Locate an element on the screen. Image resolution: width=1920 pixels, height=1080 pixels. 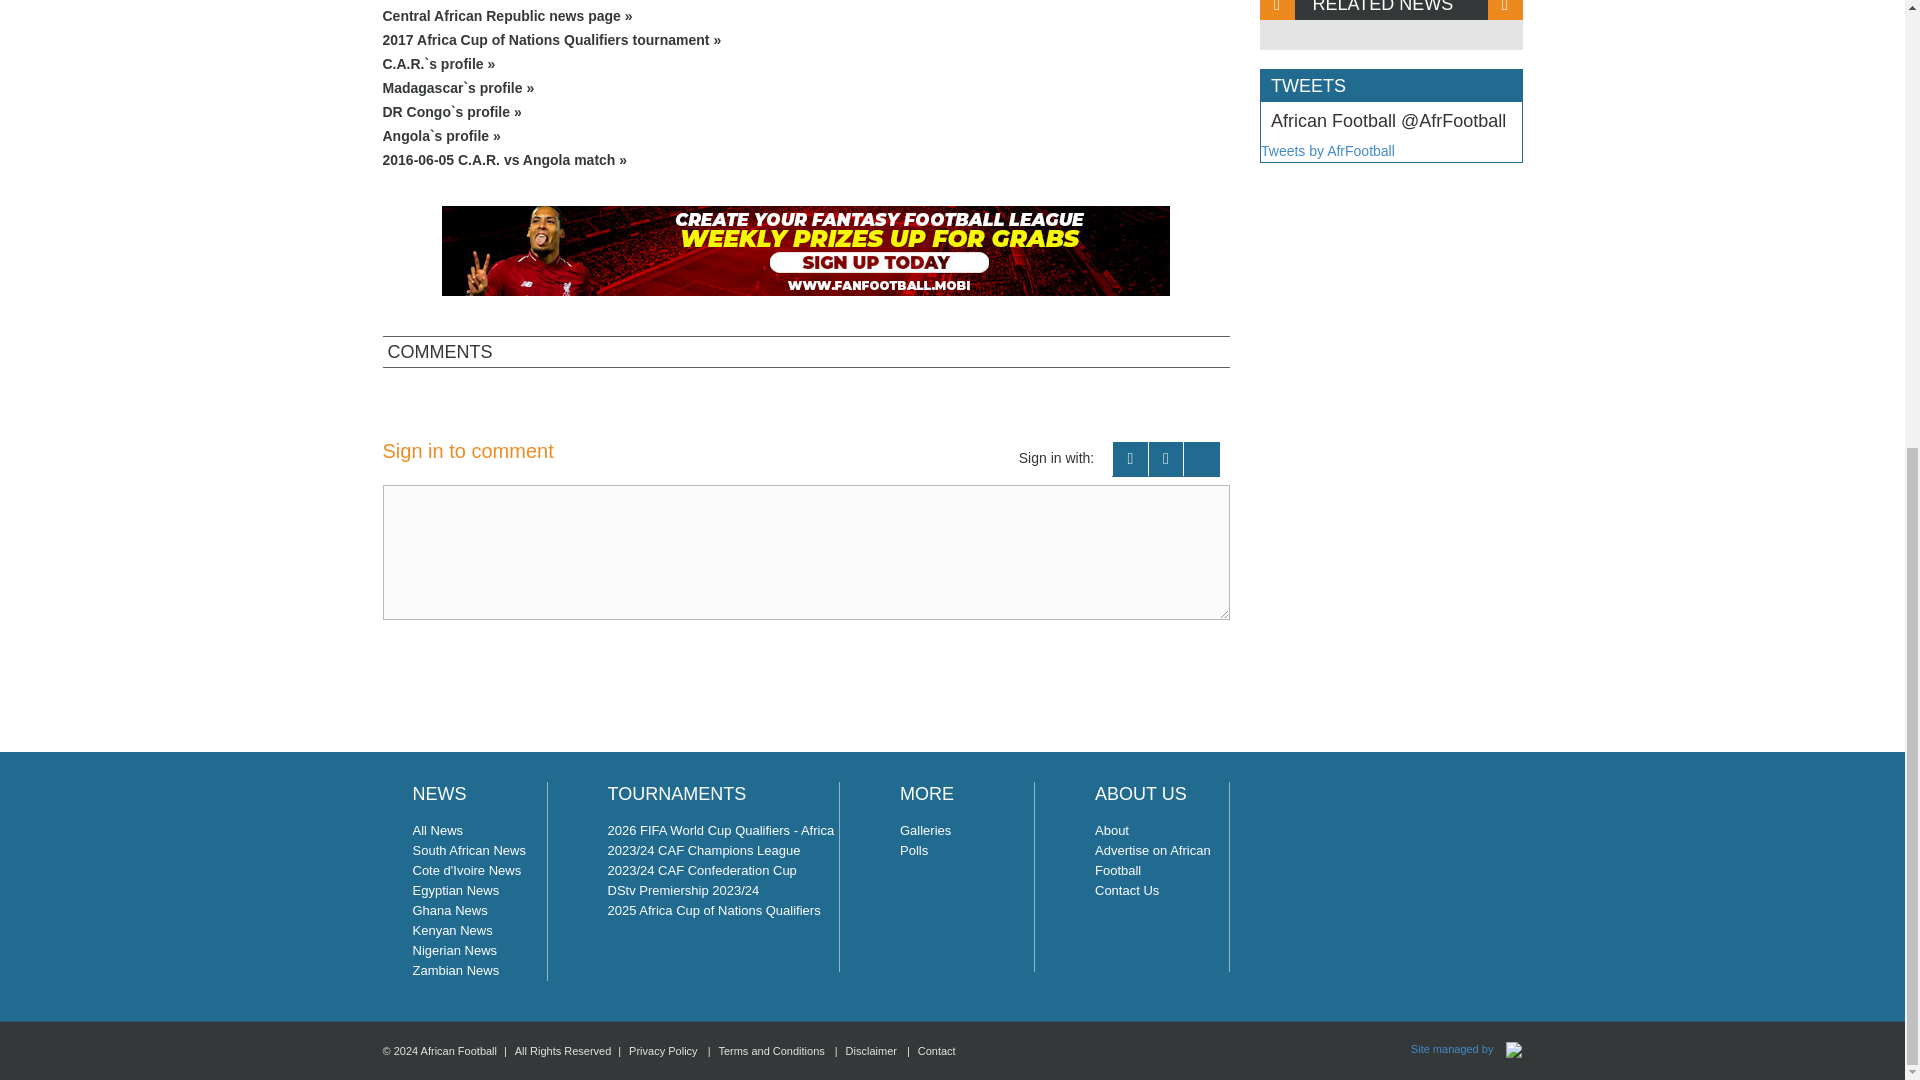
Central African Republic news page is located at coordinates (806, 16).